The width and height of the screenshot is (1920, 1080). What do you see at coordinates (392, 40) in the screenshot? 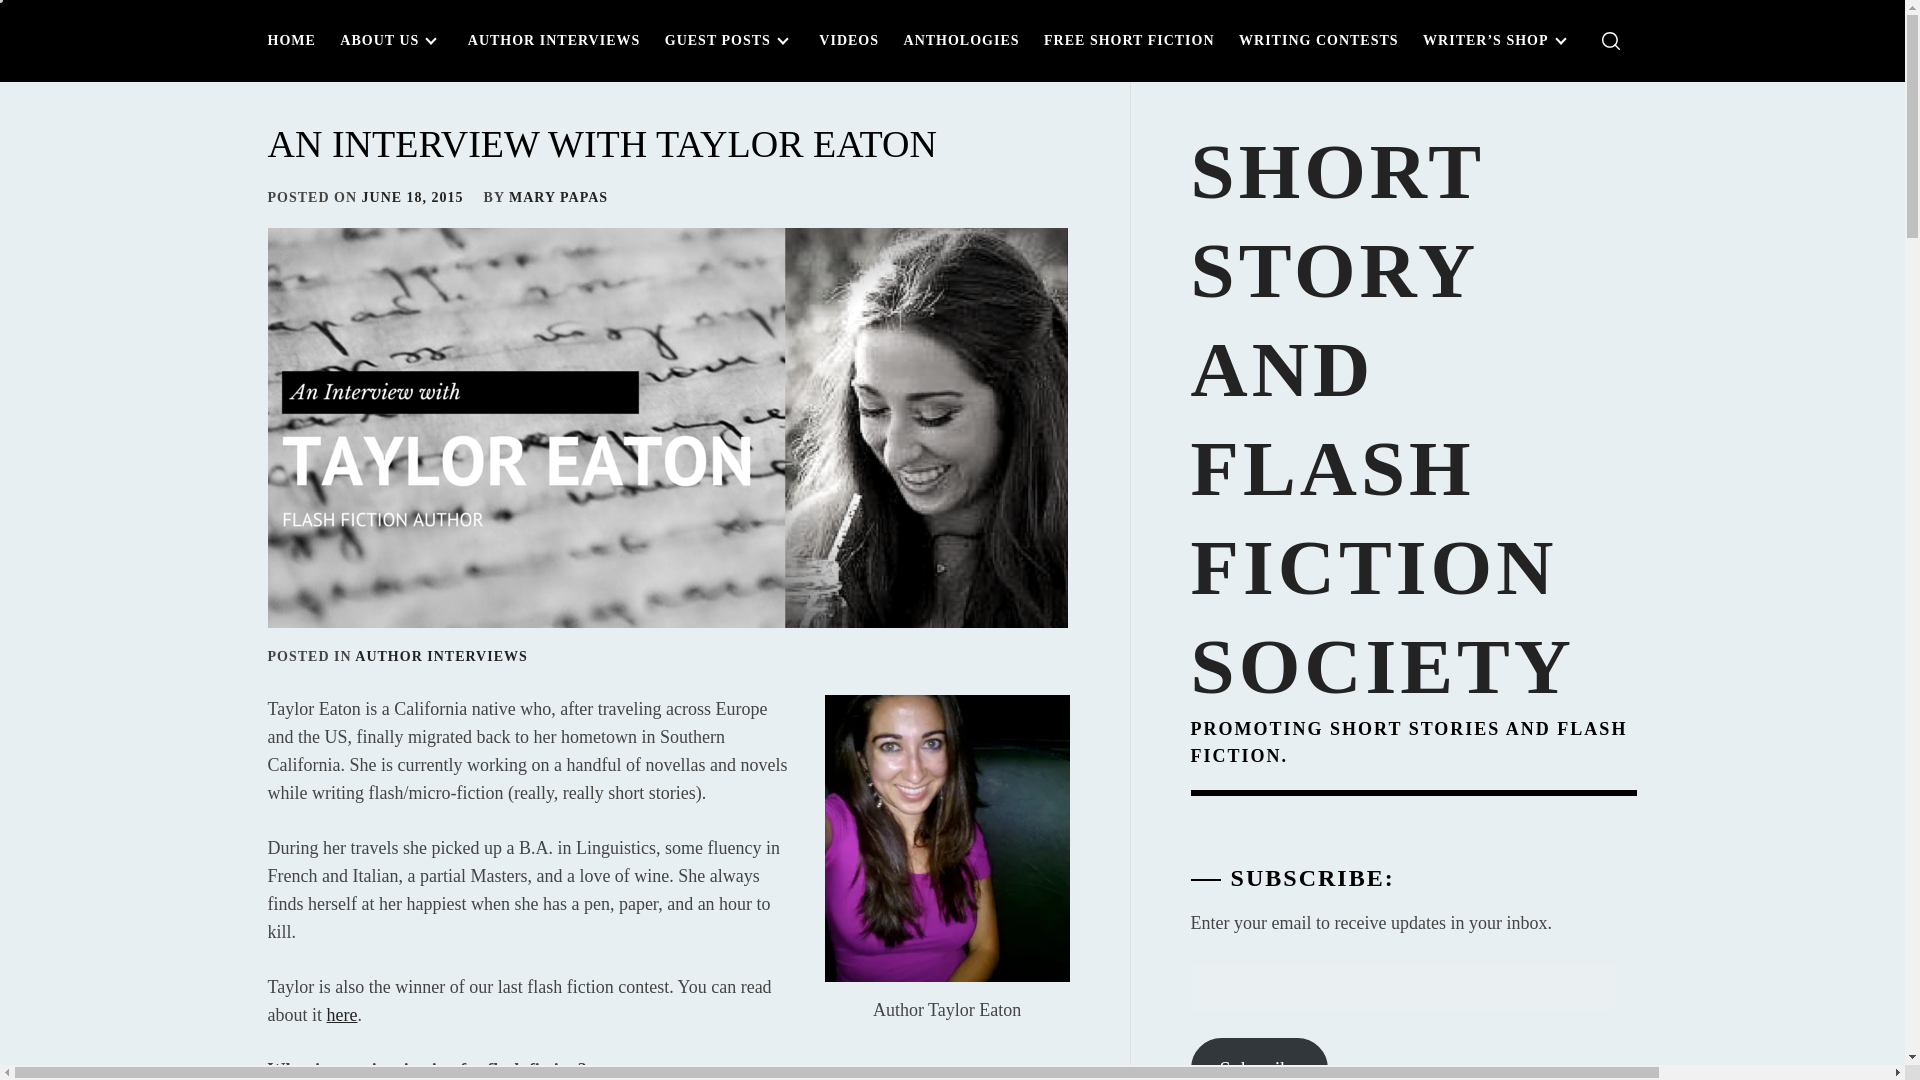
I see `ABOUT US` at bounding box center [392, 40].